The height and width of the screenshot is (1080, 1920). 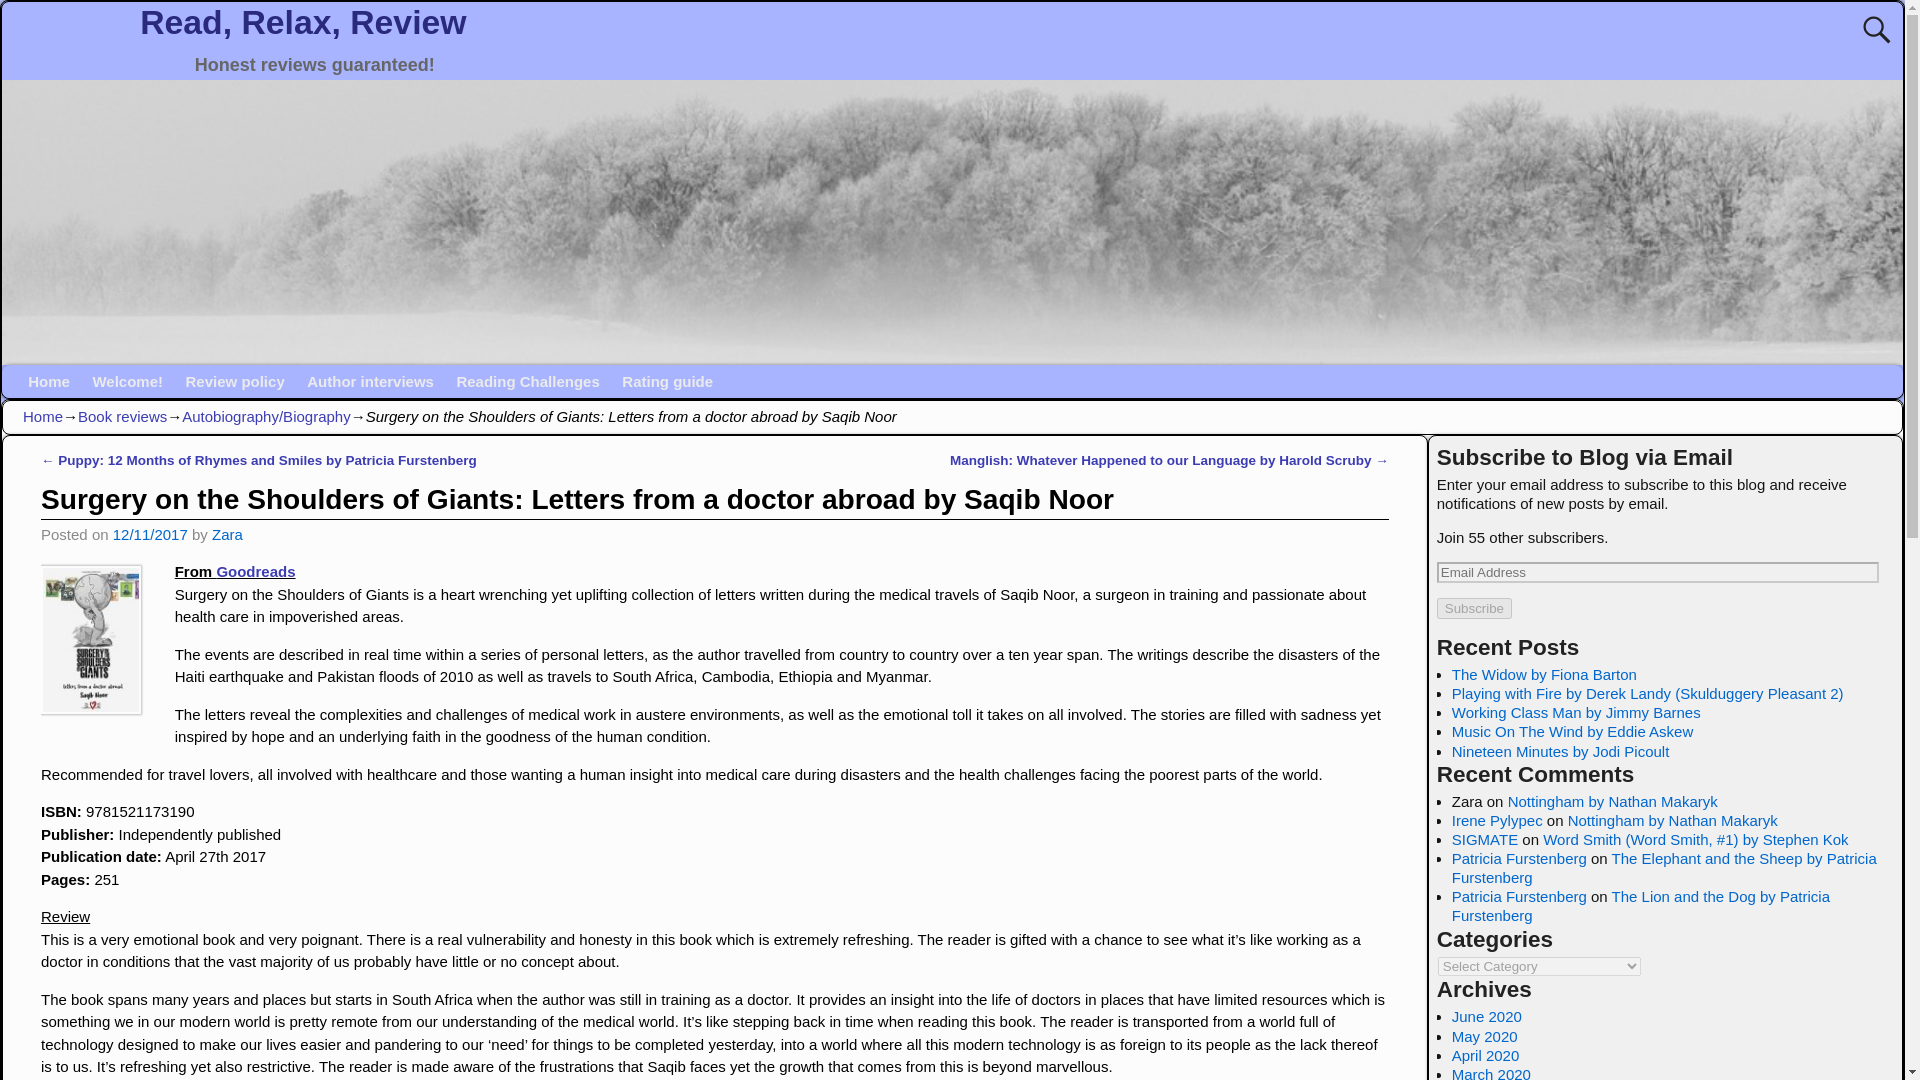 I want to click on Rating guide, so click(x=666, y=382).